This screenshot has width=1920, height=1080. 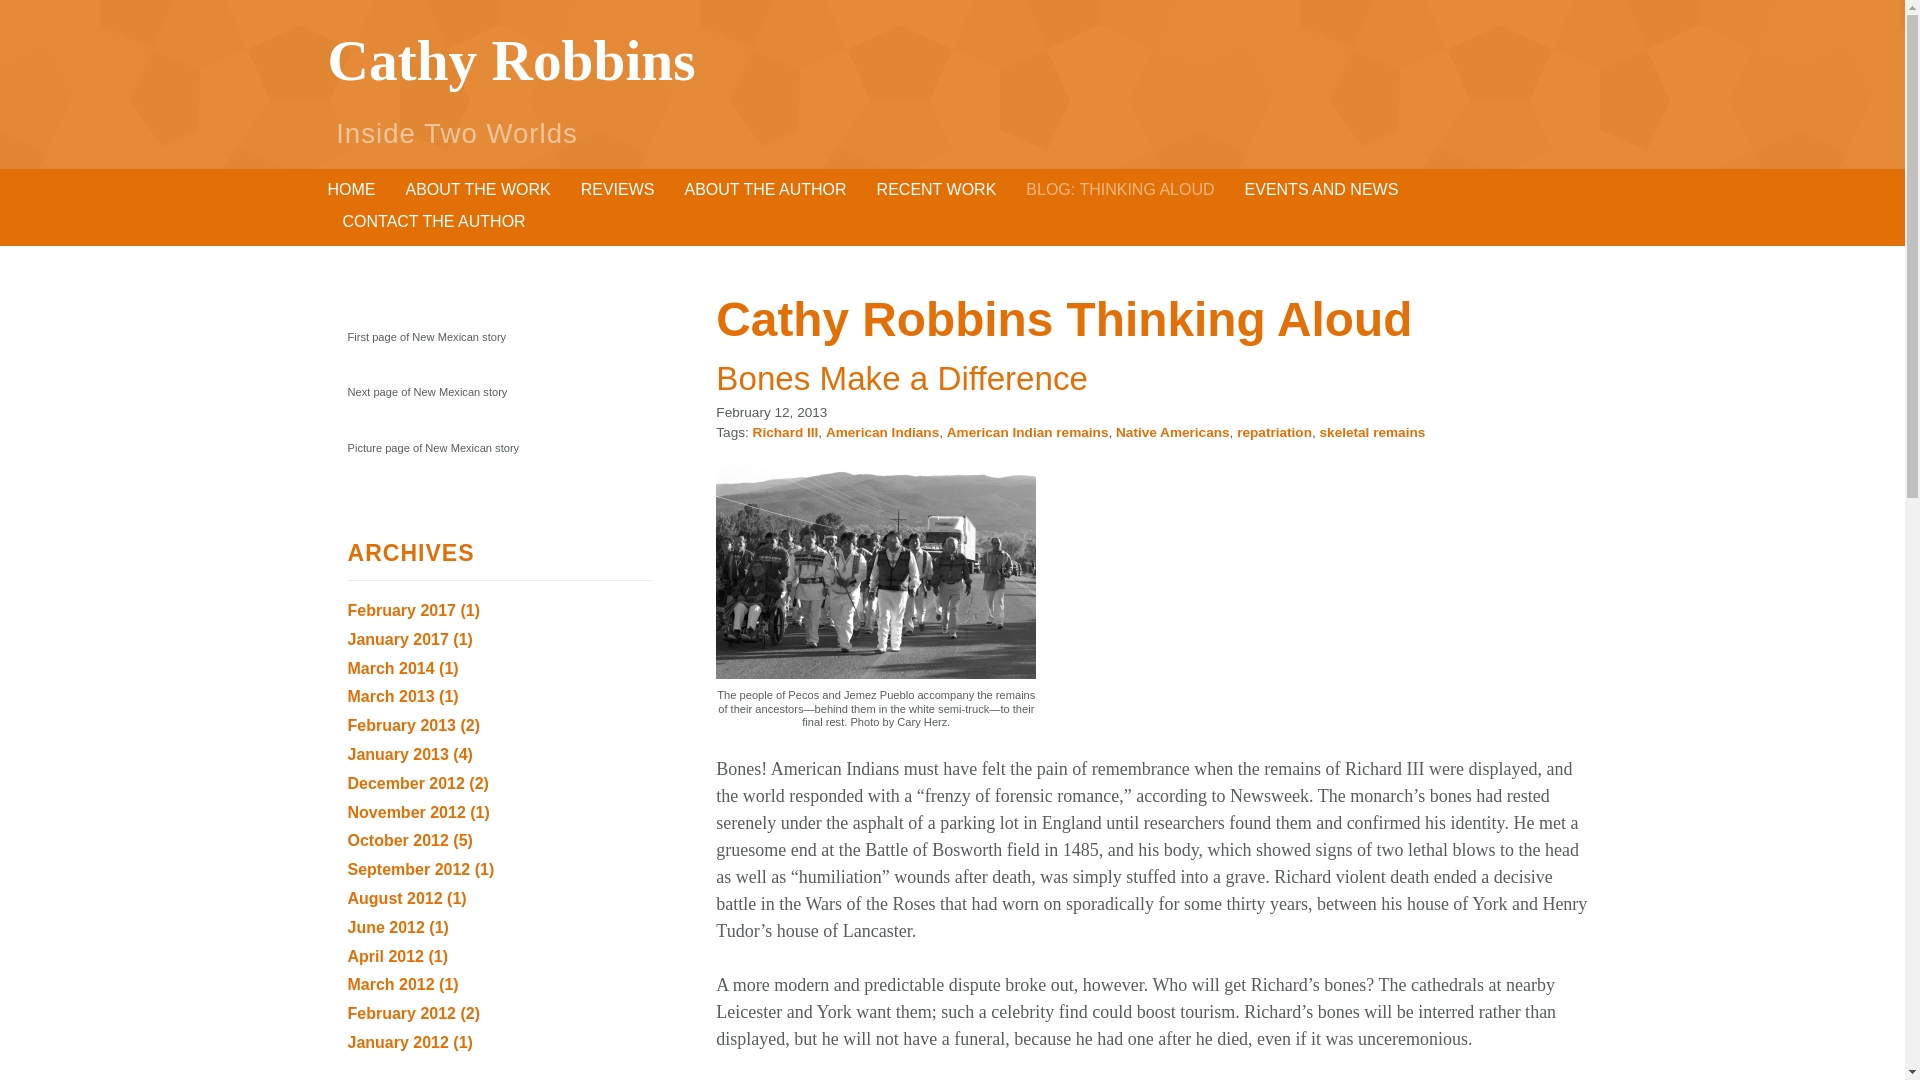 I want to click on REVIEWS, so click(x=618, y=189).